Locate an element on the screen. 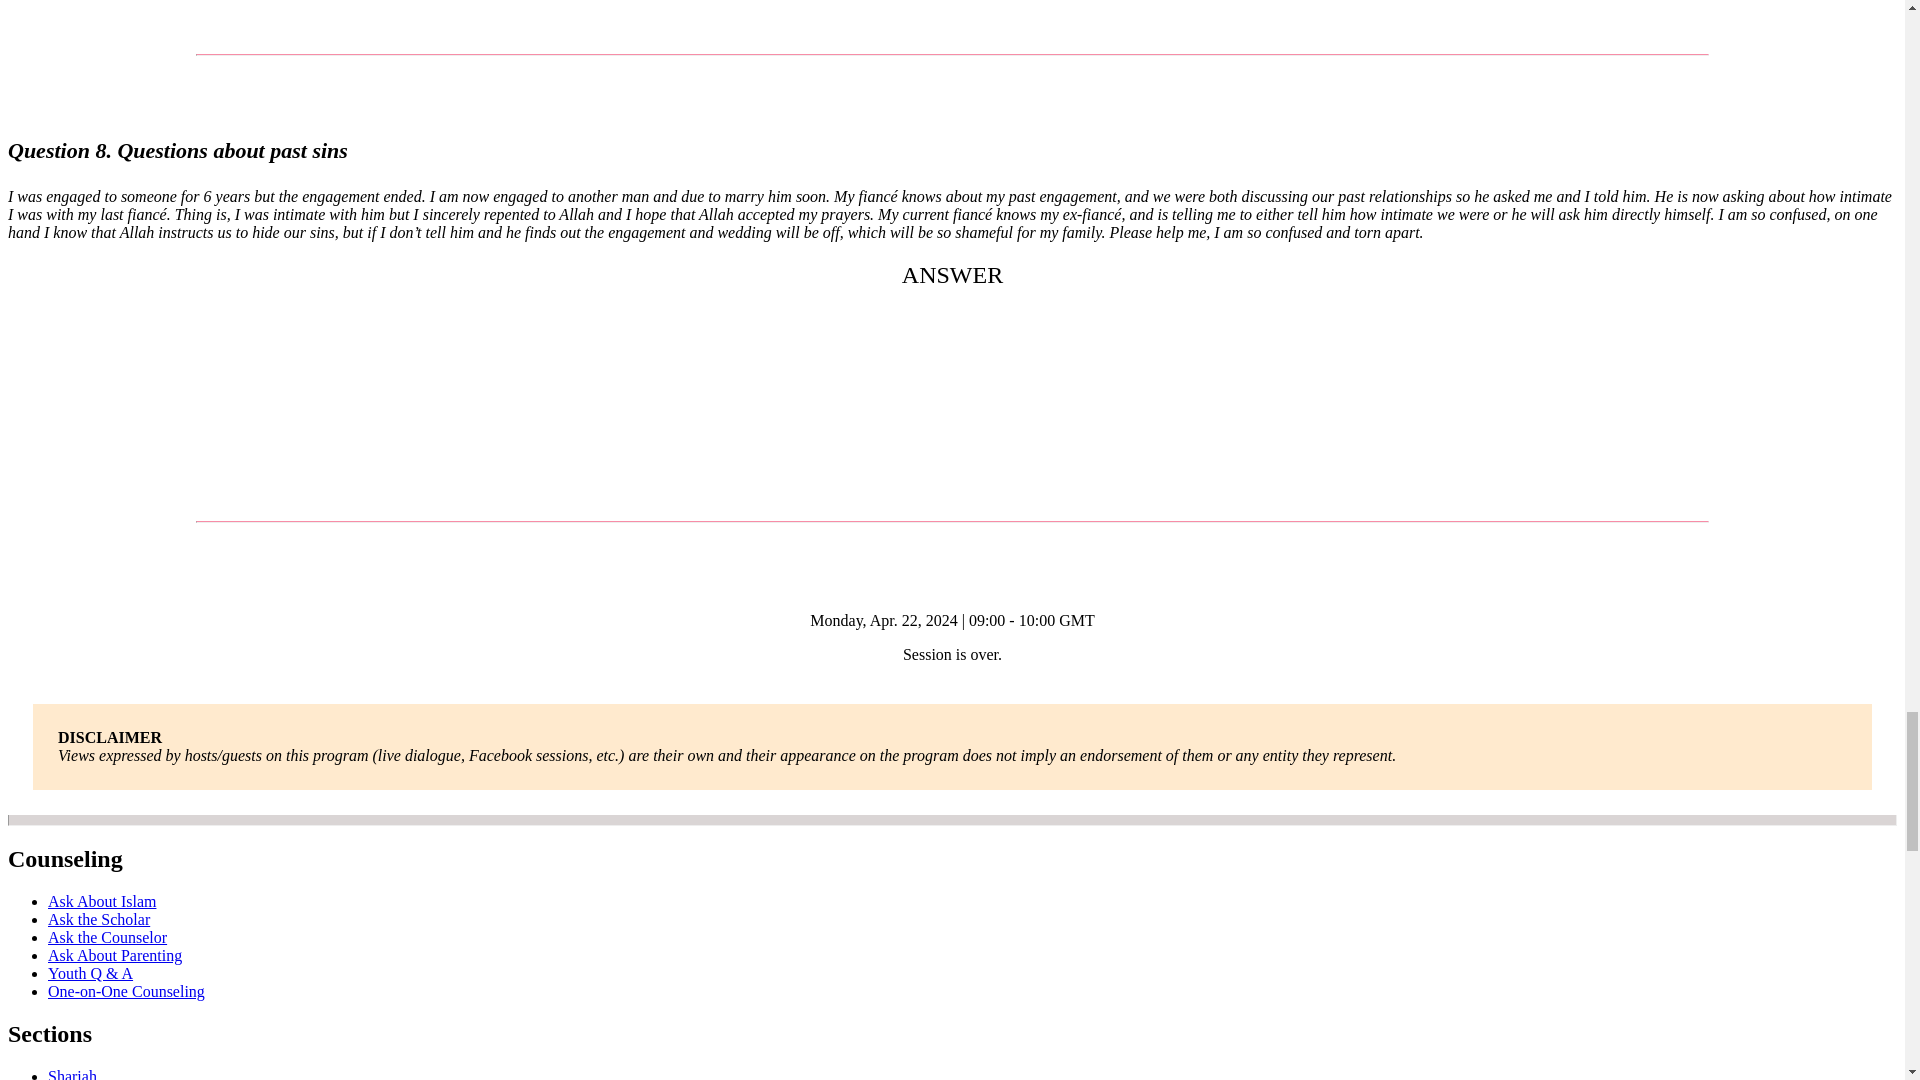  Ask About Parenting is located at coordinates (115, 956).